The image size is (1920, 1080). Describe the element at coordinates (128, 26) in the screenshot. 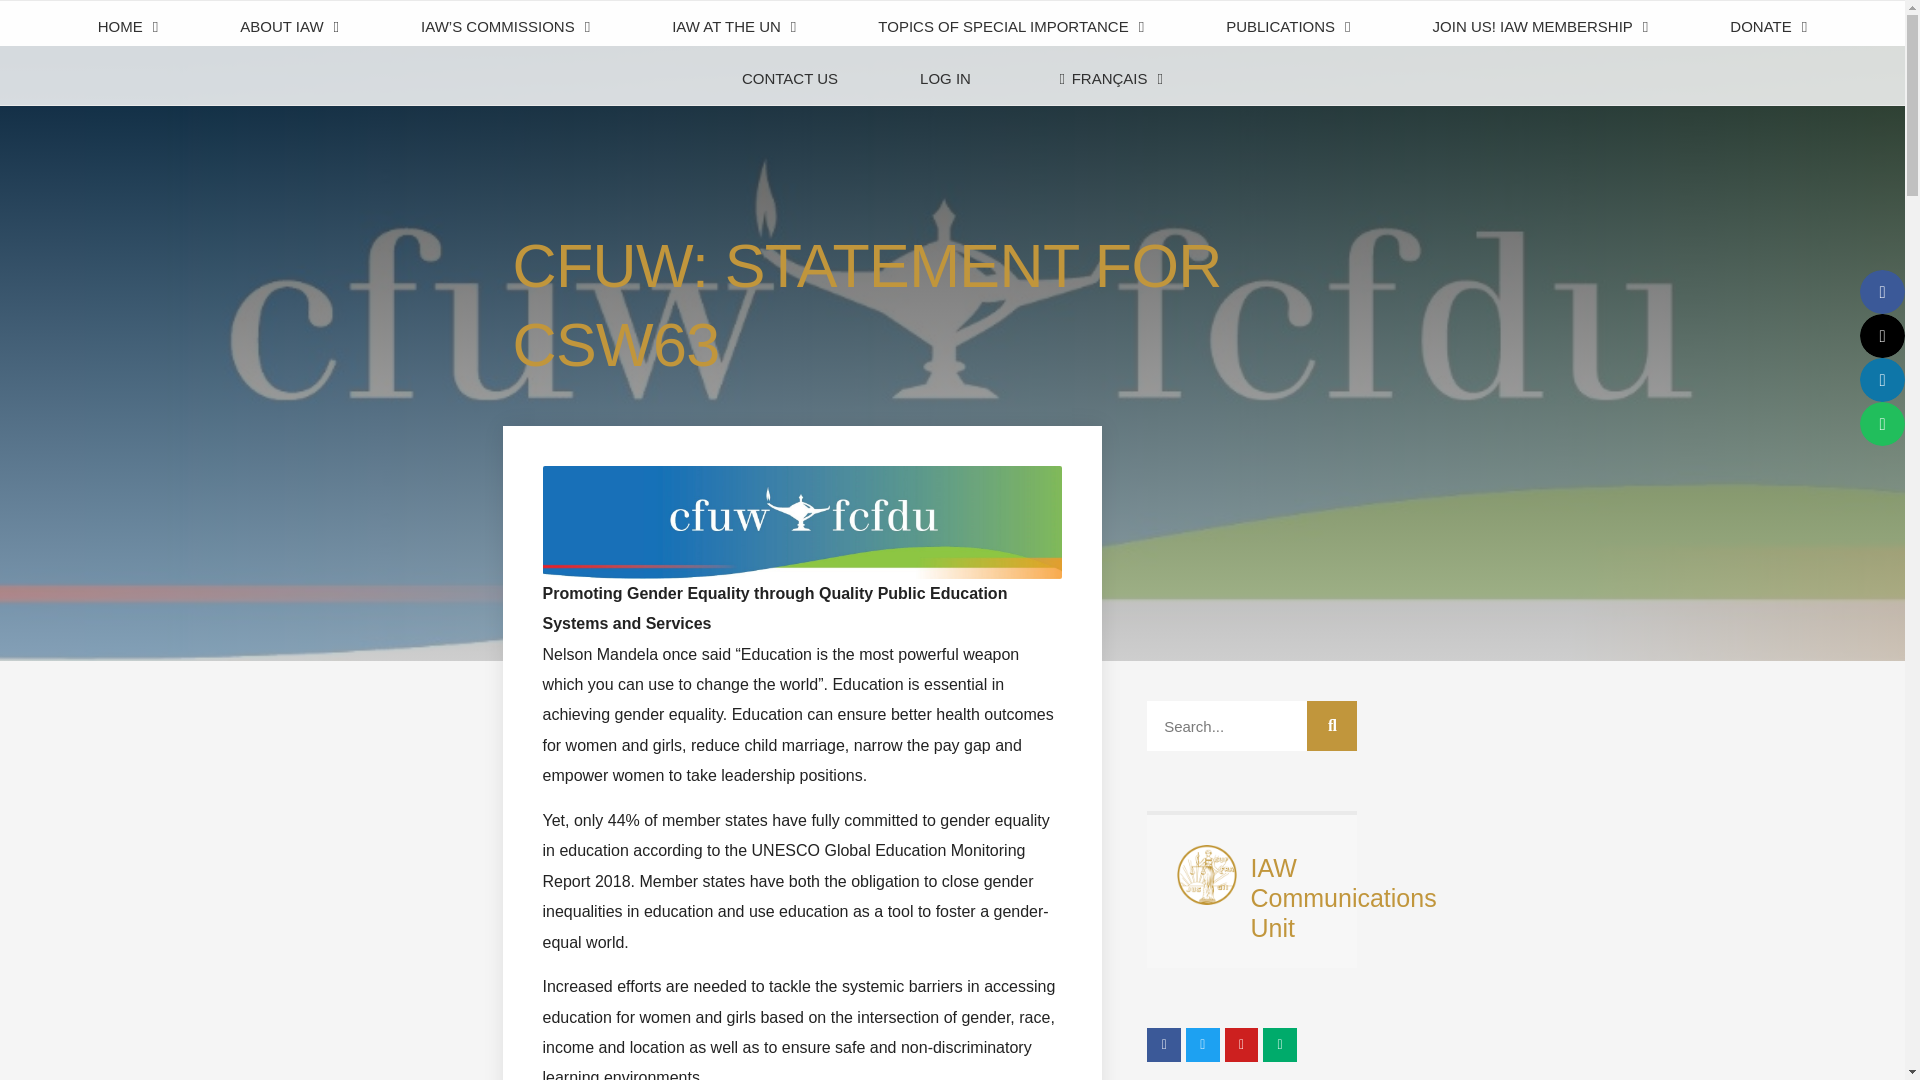

I see `HOME` at that location.